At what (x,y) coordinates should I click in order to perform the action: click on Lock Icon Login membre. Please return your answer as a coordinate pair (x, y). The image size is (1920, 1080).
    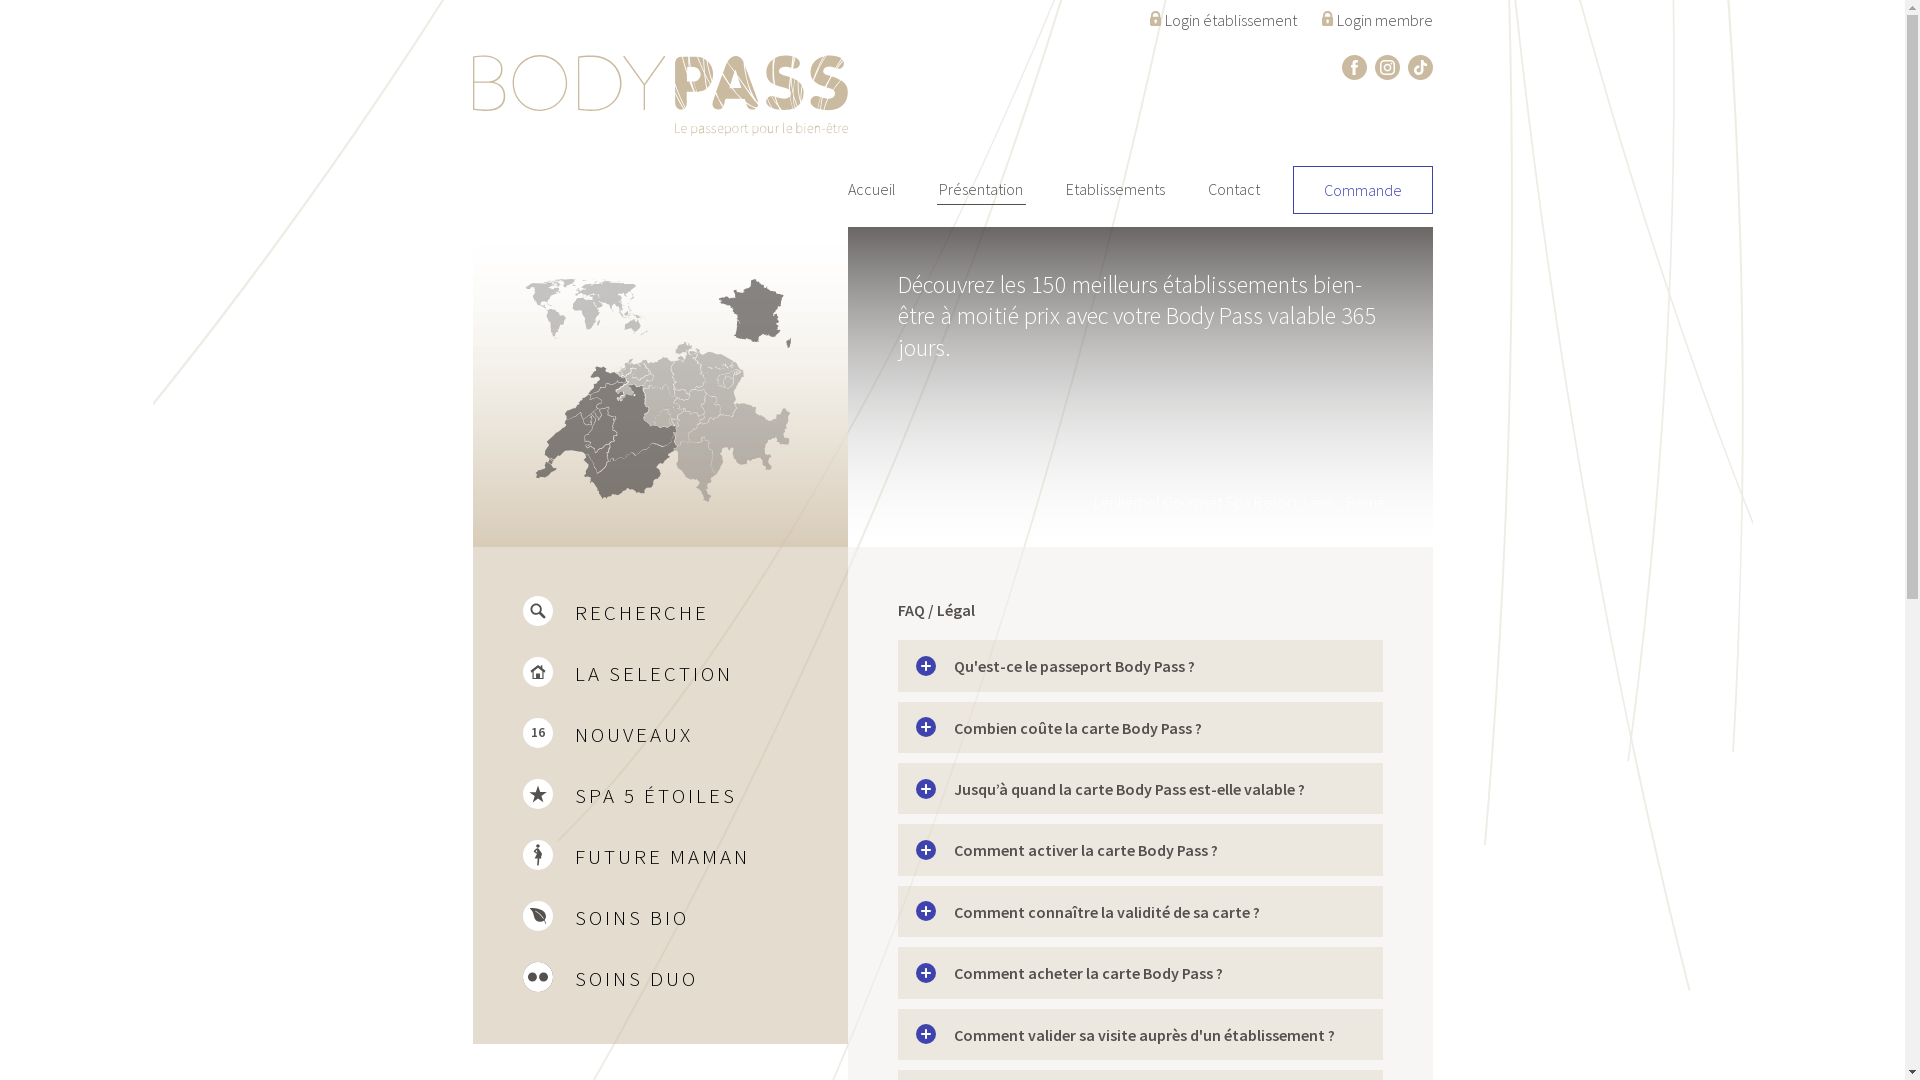
    Looking at the image, I should click on (1378, 15).